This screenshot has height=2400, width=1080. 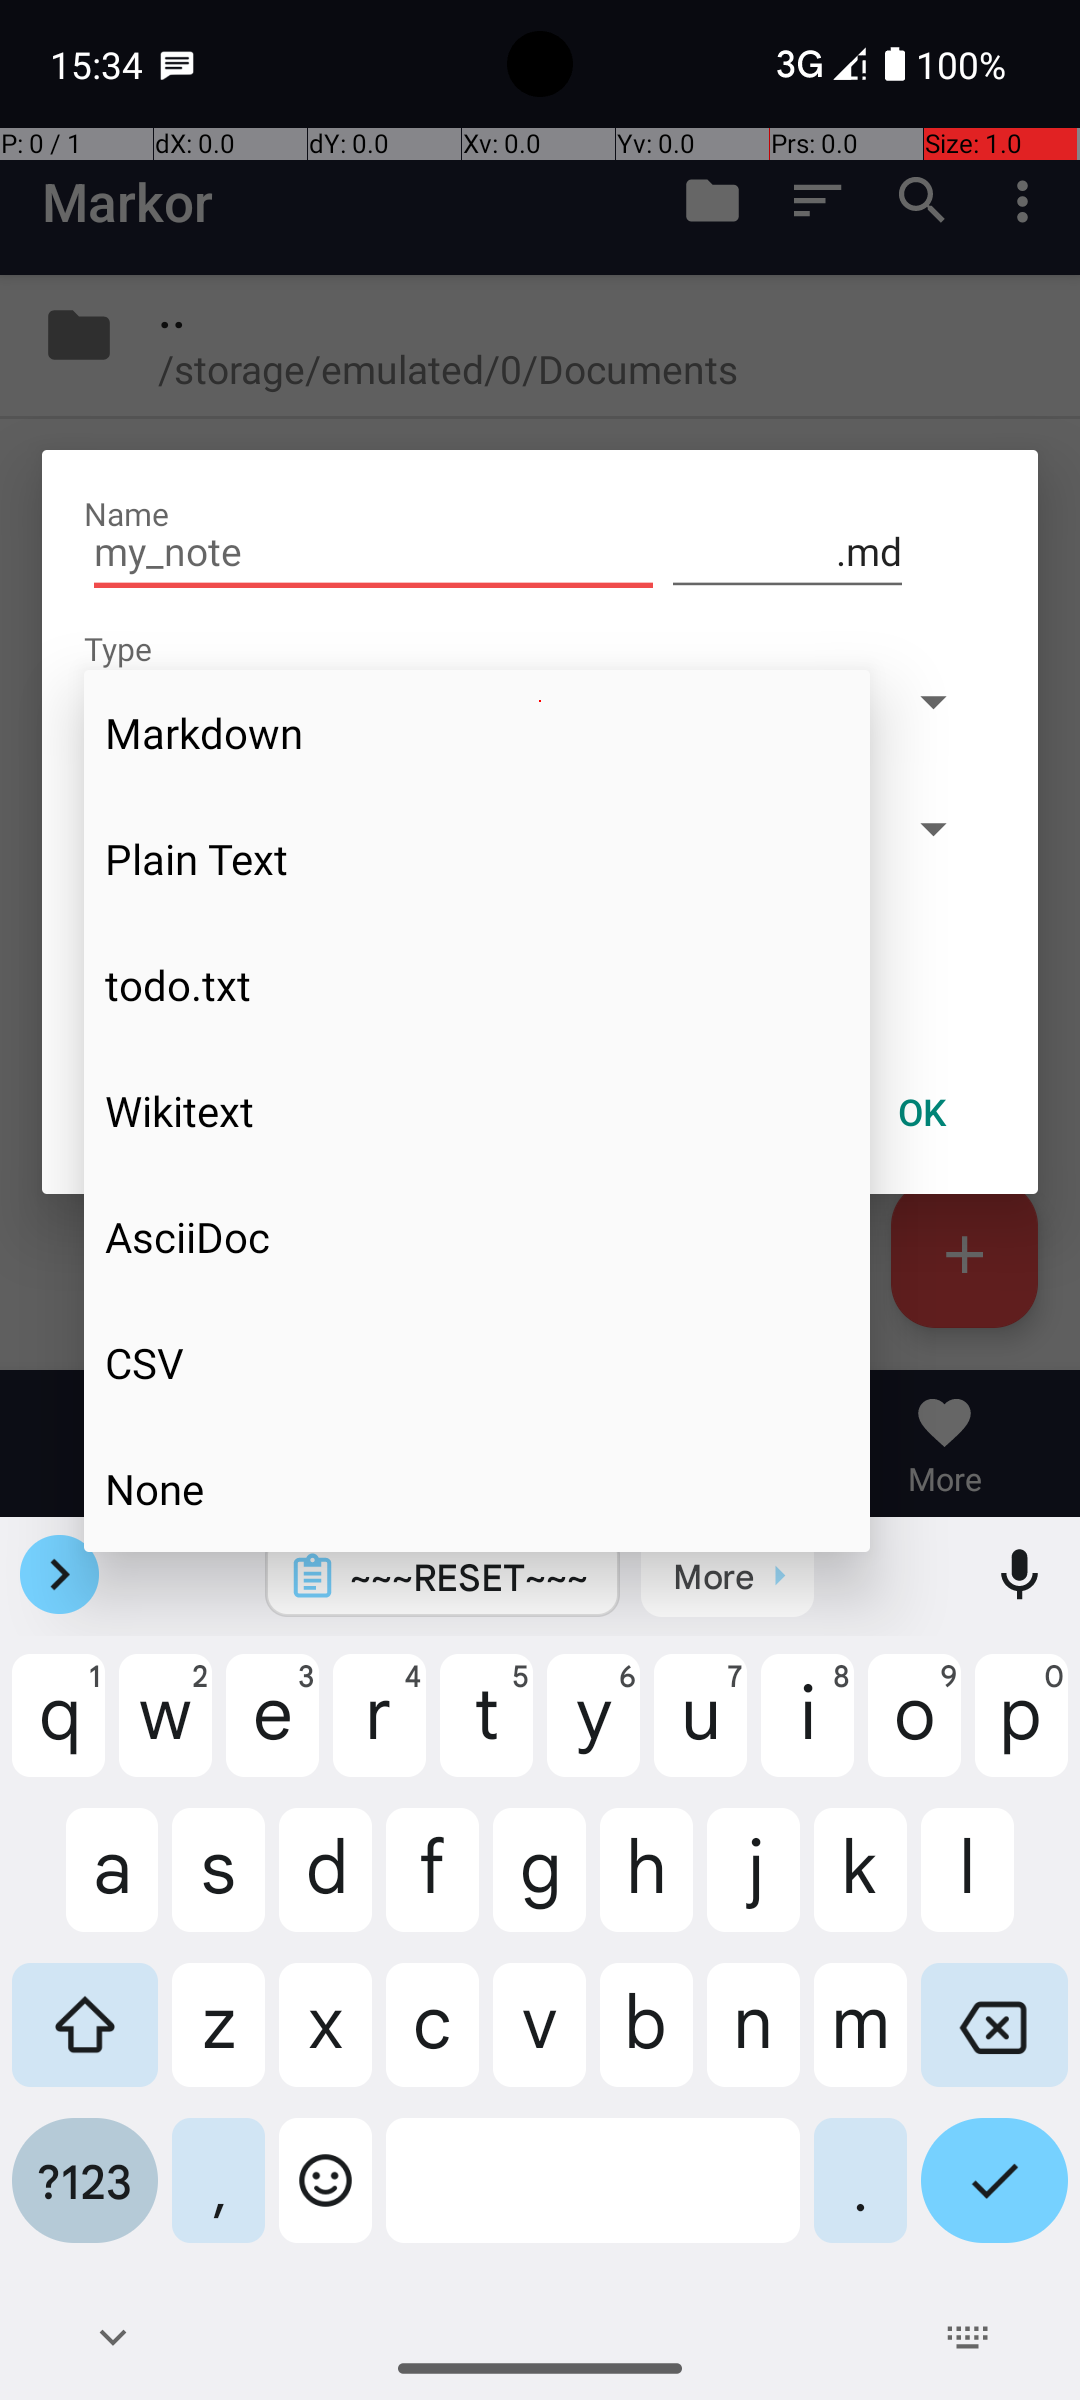 I want to click on Plain Text, so click(x=477, y=859).